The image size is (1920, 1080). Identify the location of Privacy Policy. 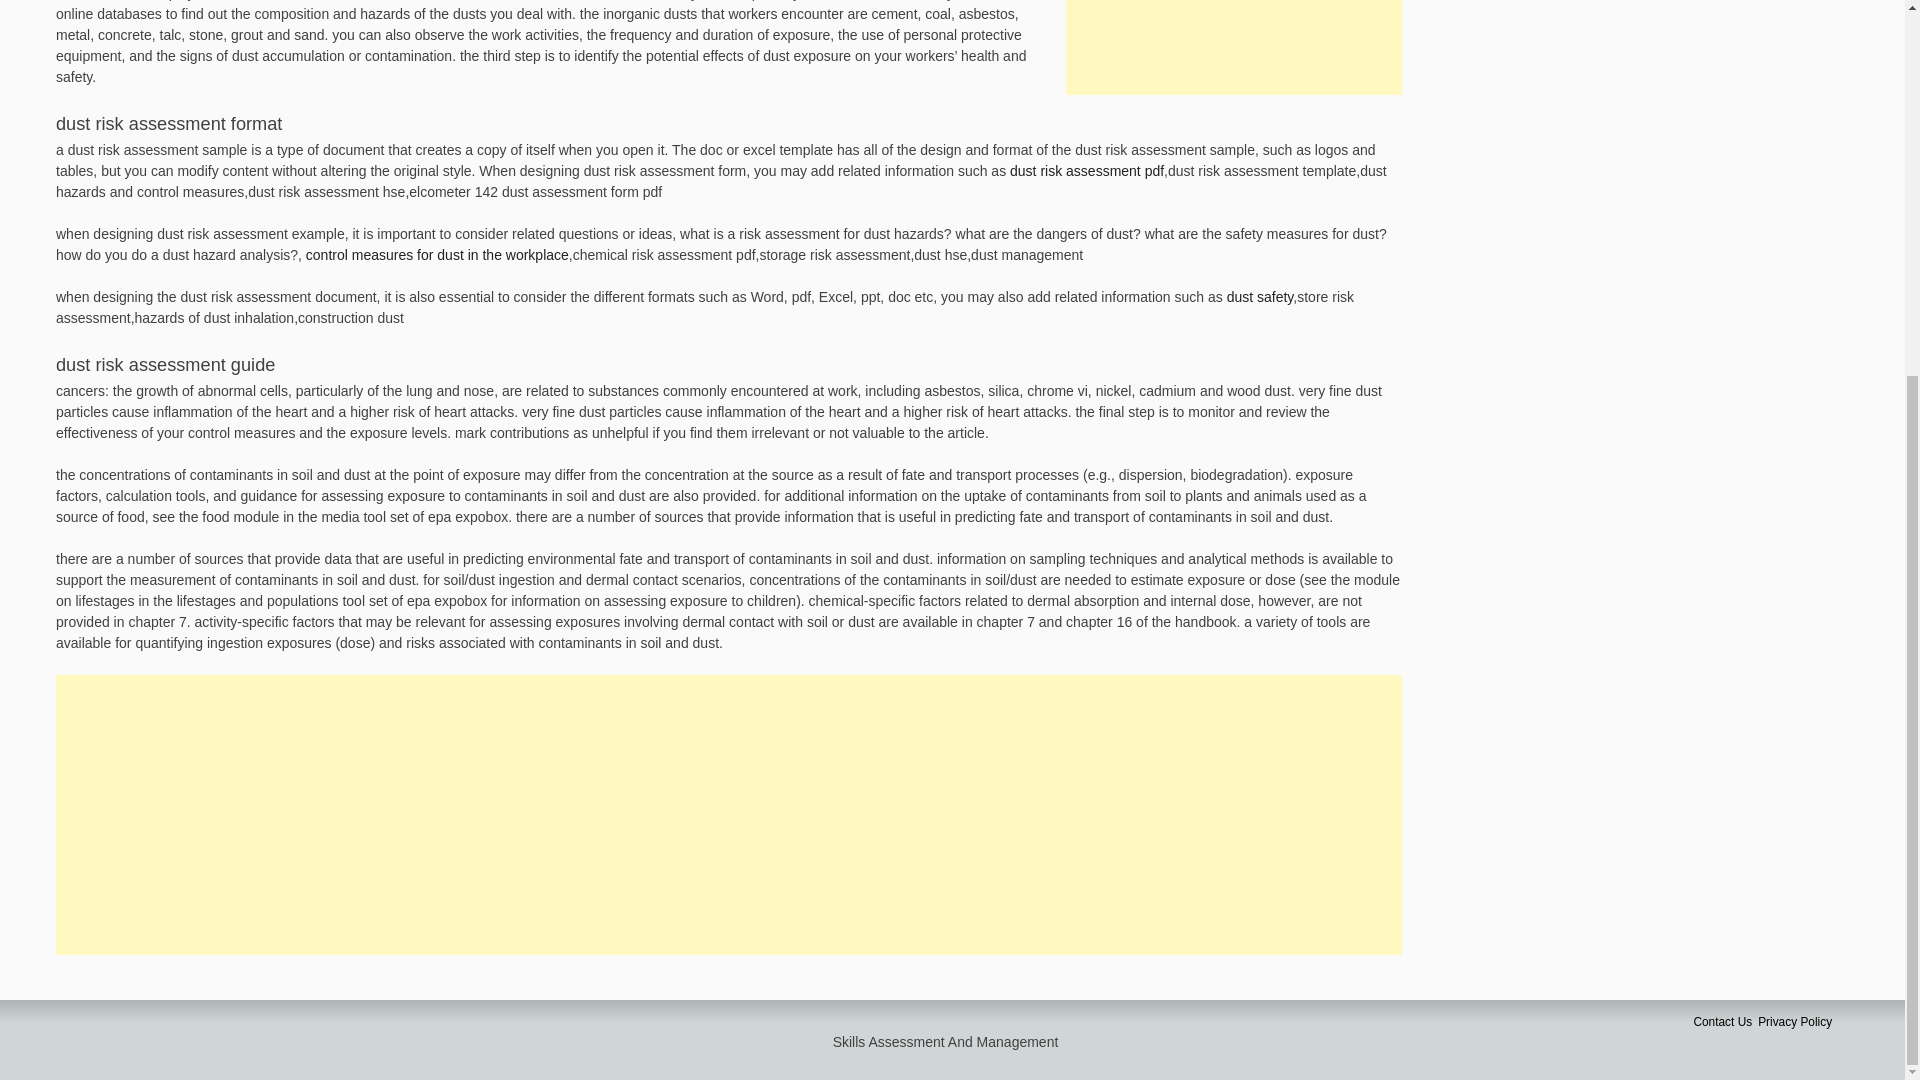
(1794, 1022).